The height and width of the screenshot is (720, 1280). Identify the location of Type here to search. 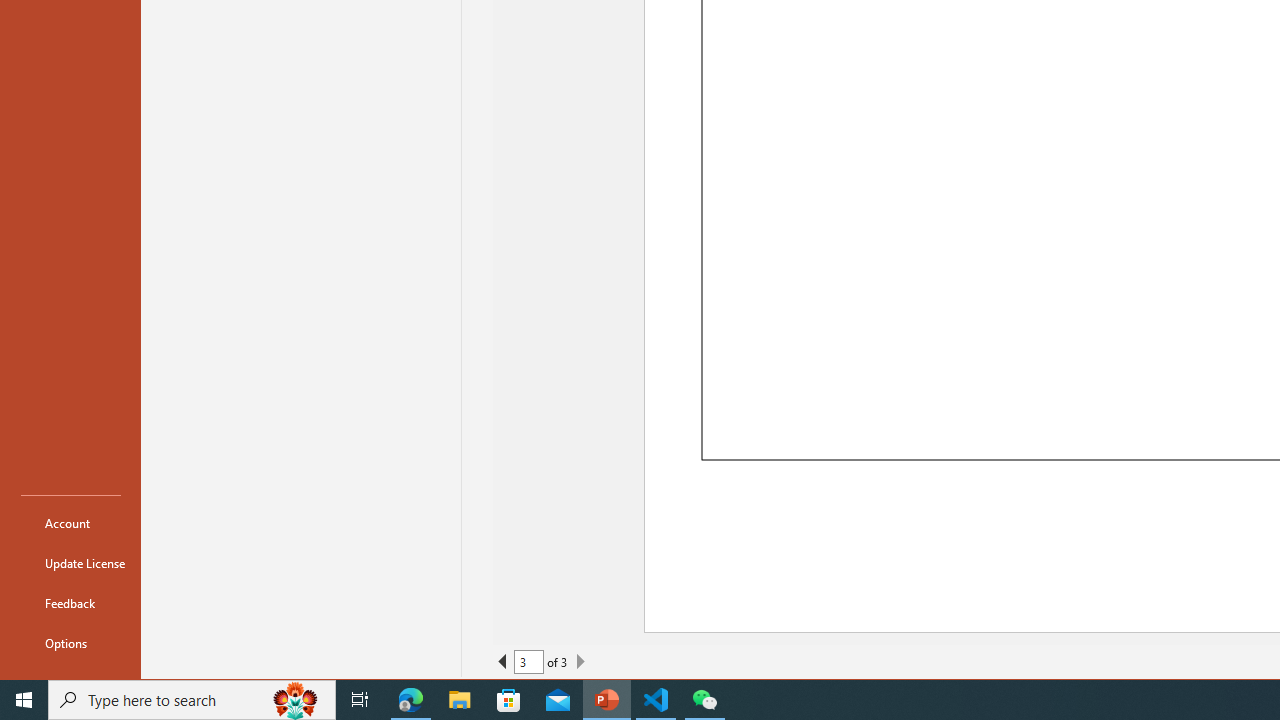
(192, 700).